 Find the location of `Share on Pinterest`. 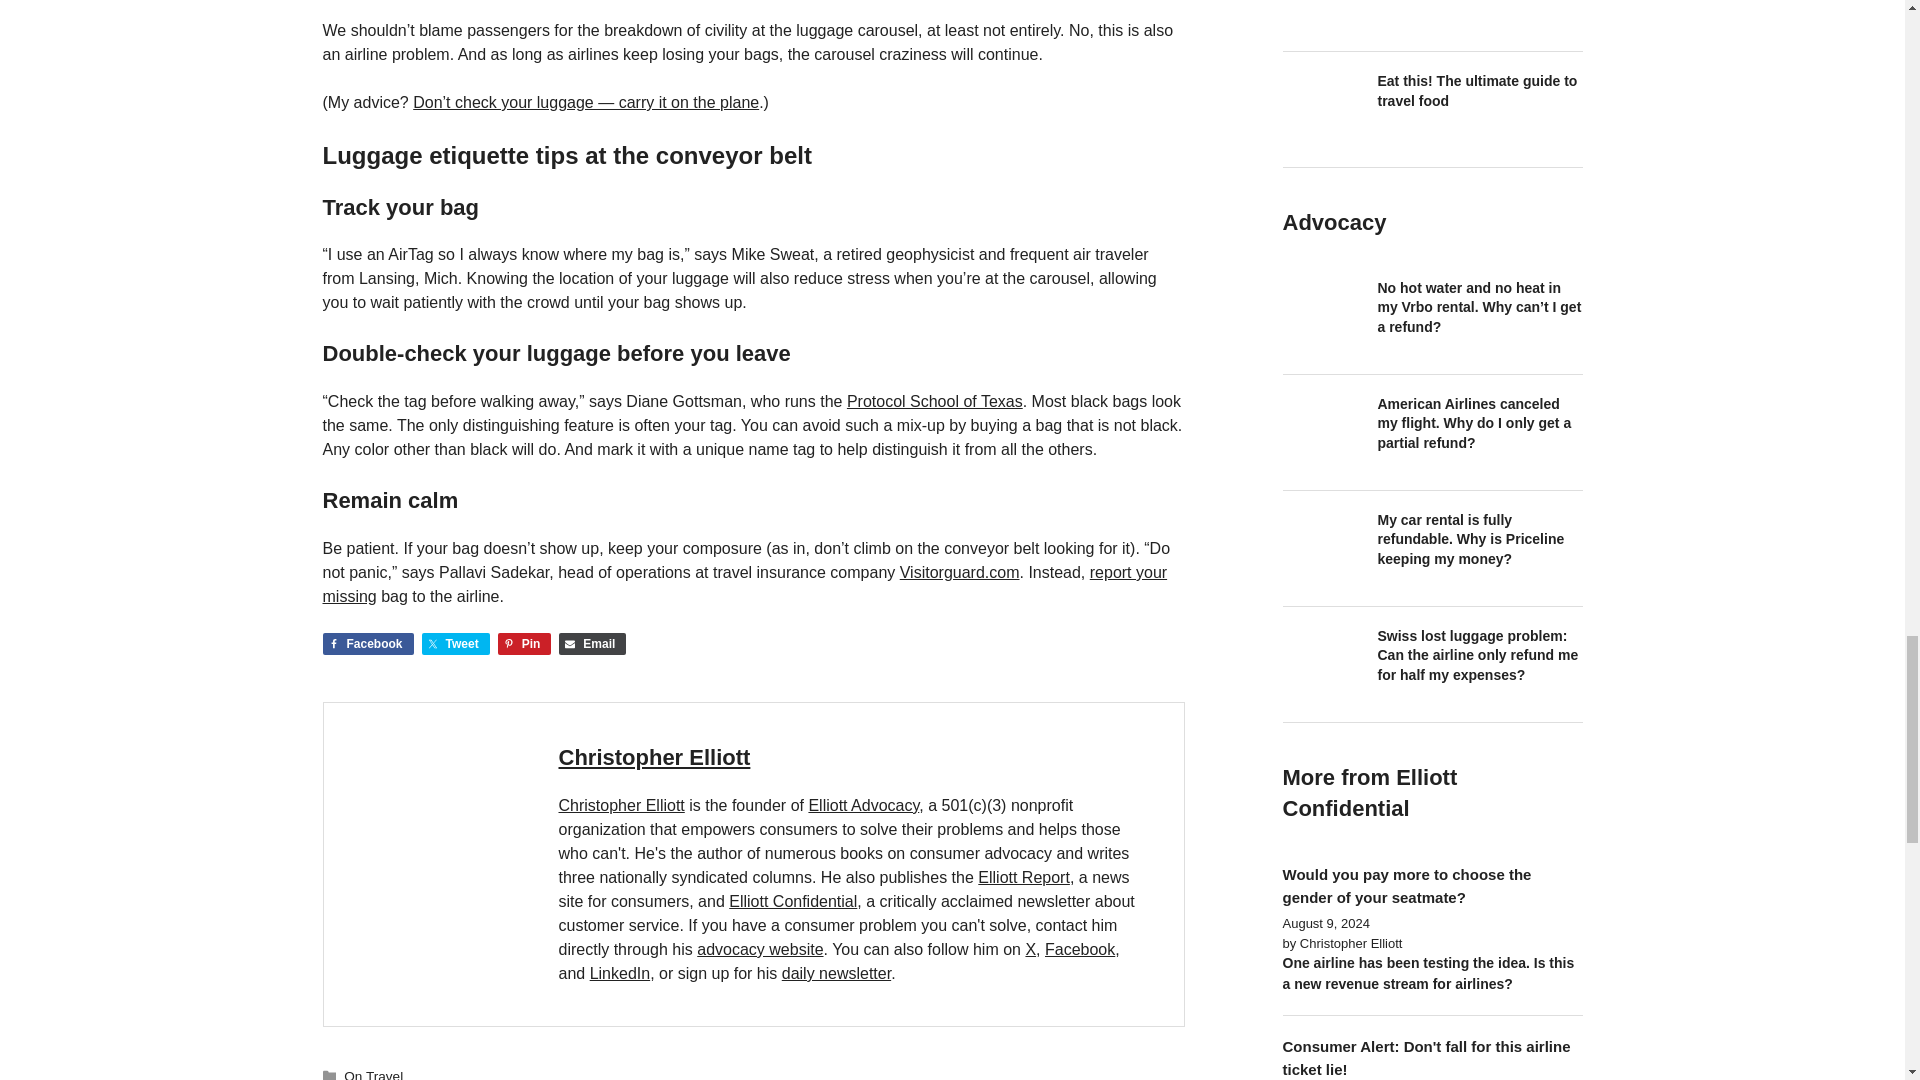

Share on Pinterest is located at coordinates (524, 643).